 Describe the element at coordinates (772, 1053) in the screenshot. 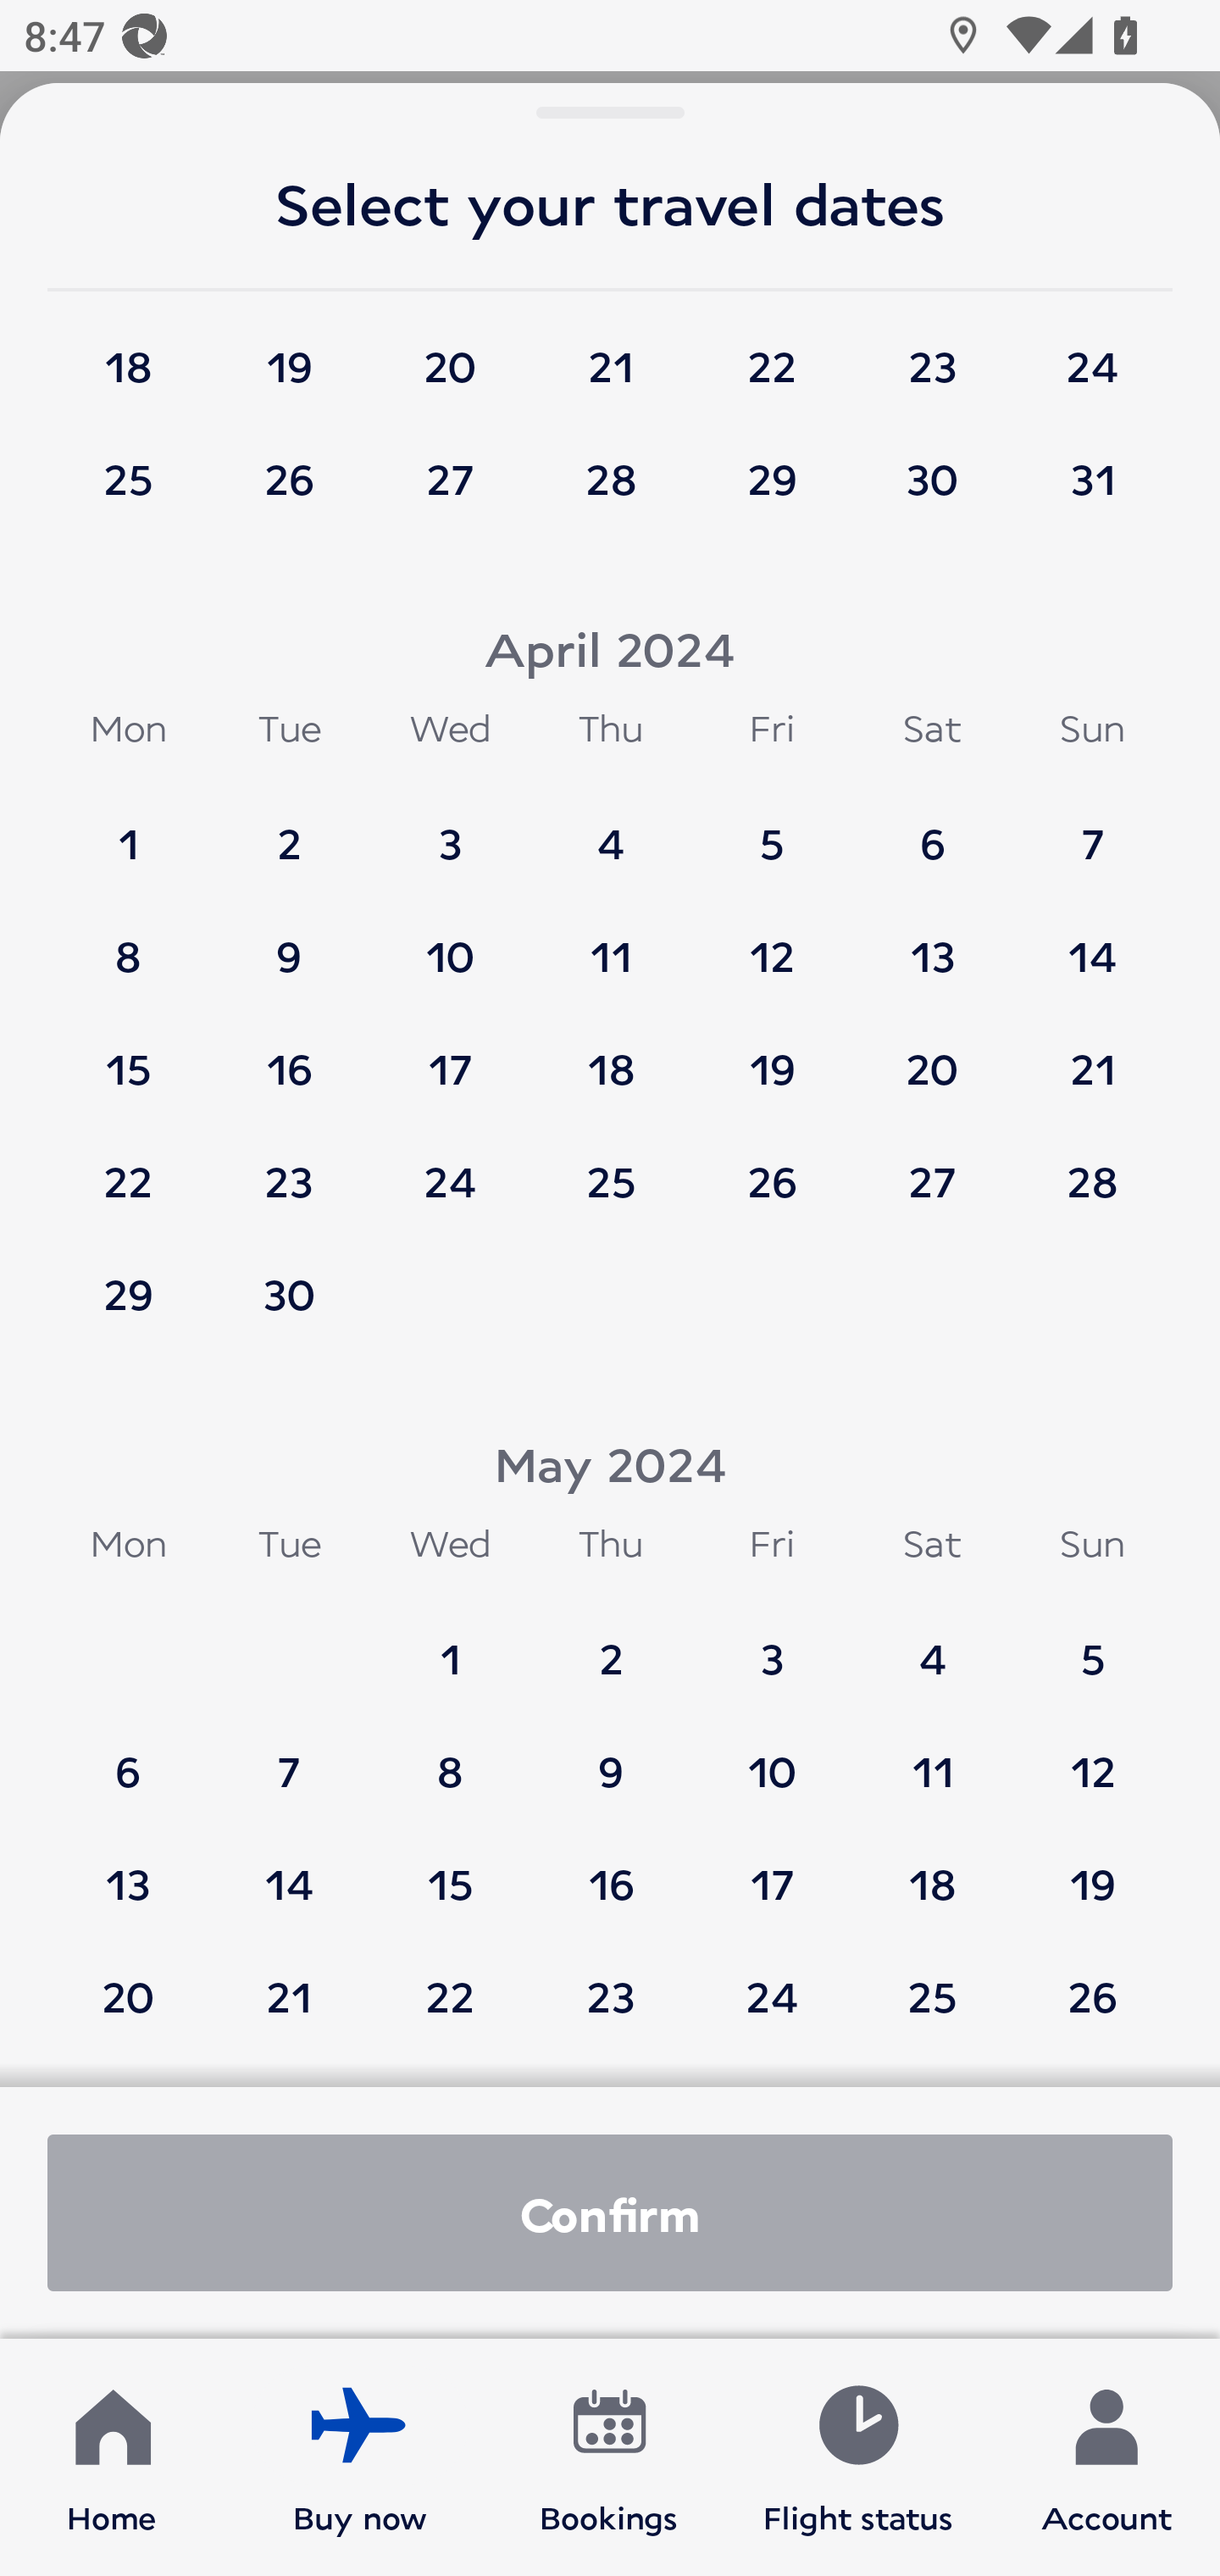

I see `19` at that location.